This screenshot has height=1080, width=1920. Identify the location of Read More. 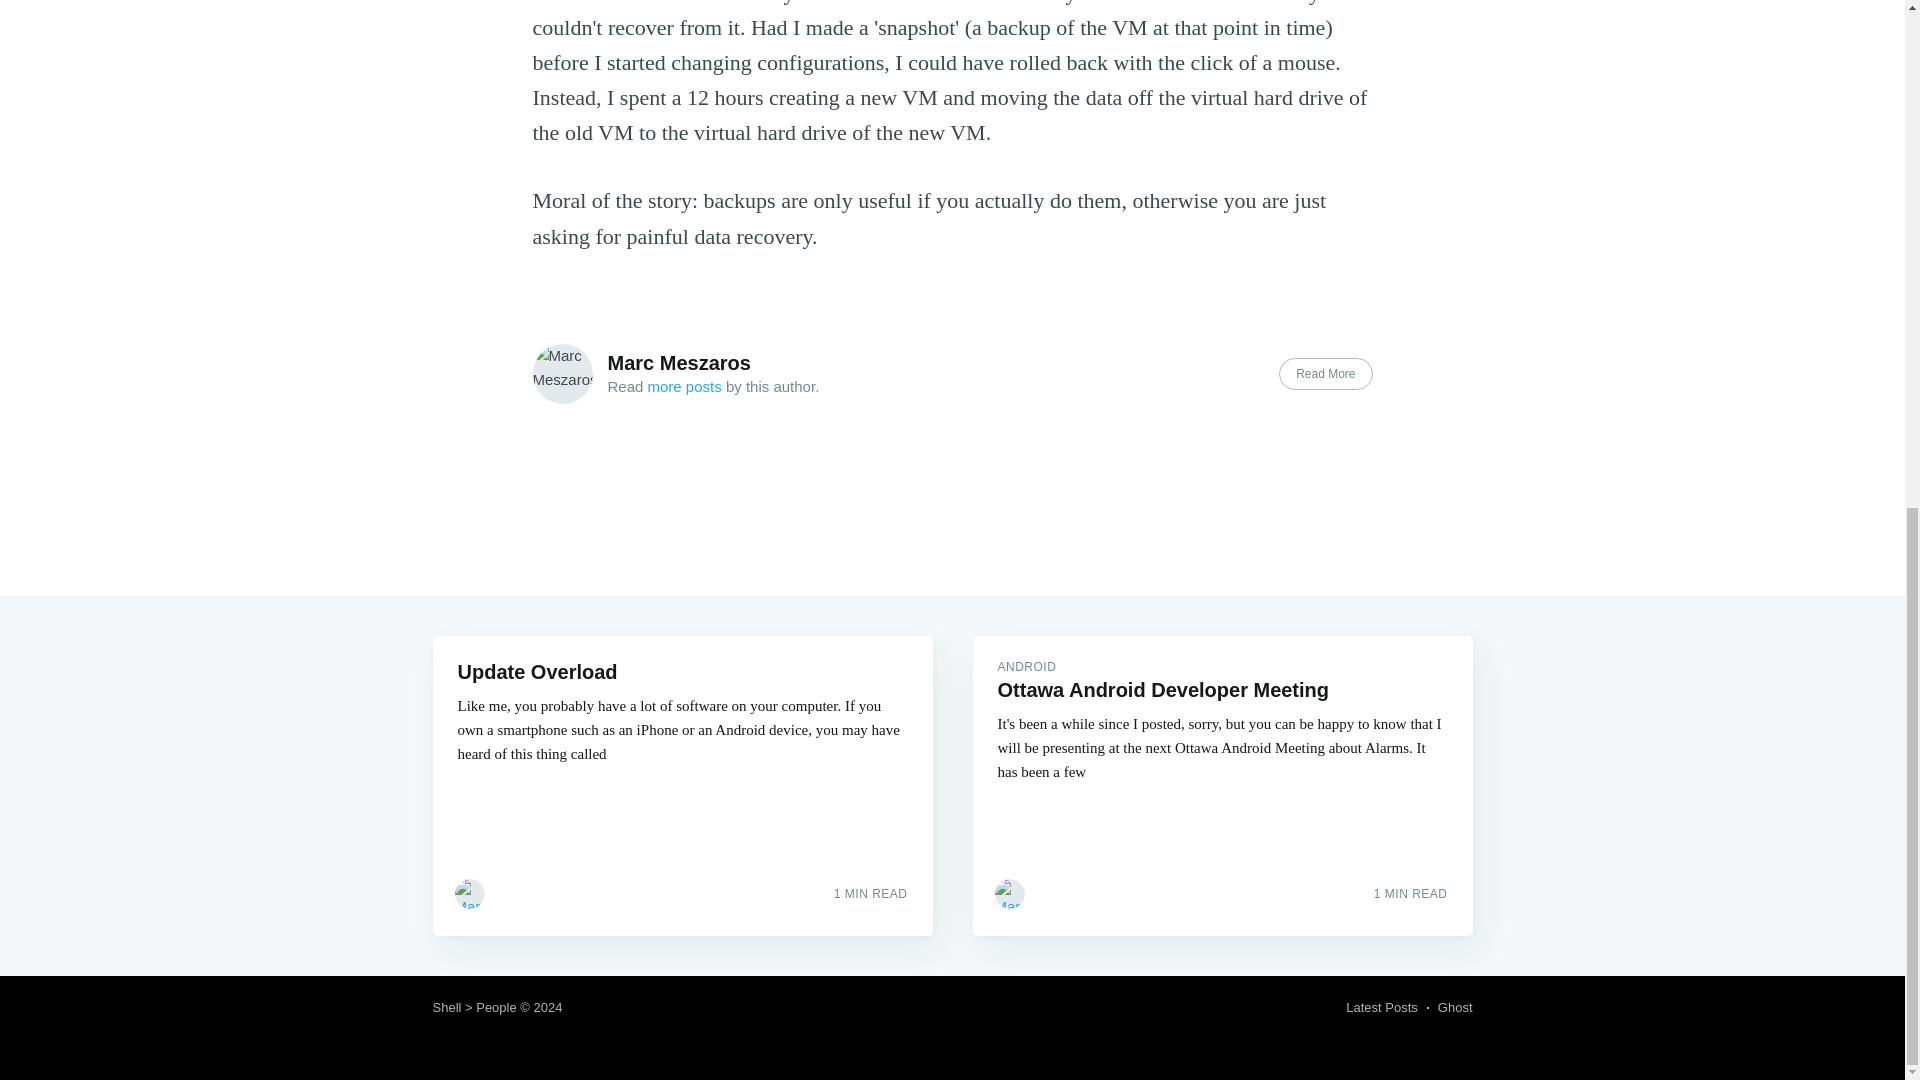
(1325, 373).